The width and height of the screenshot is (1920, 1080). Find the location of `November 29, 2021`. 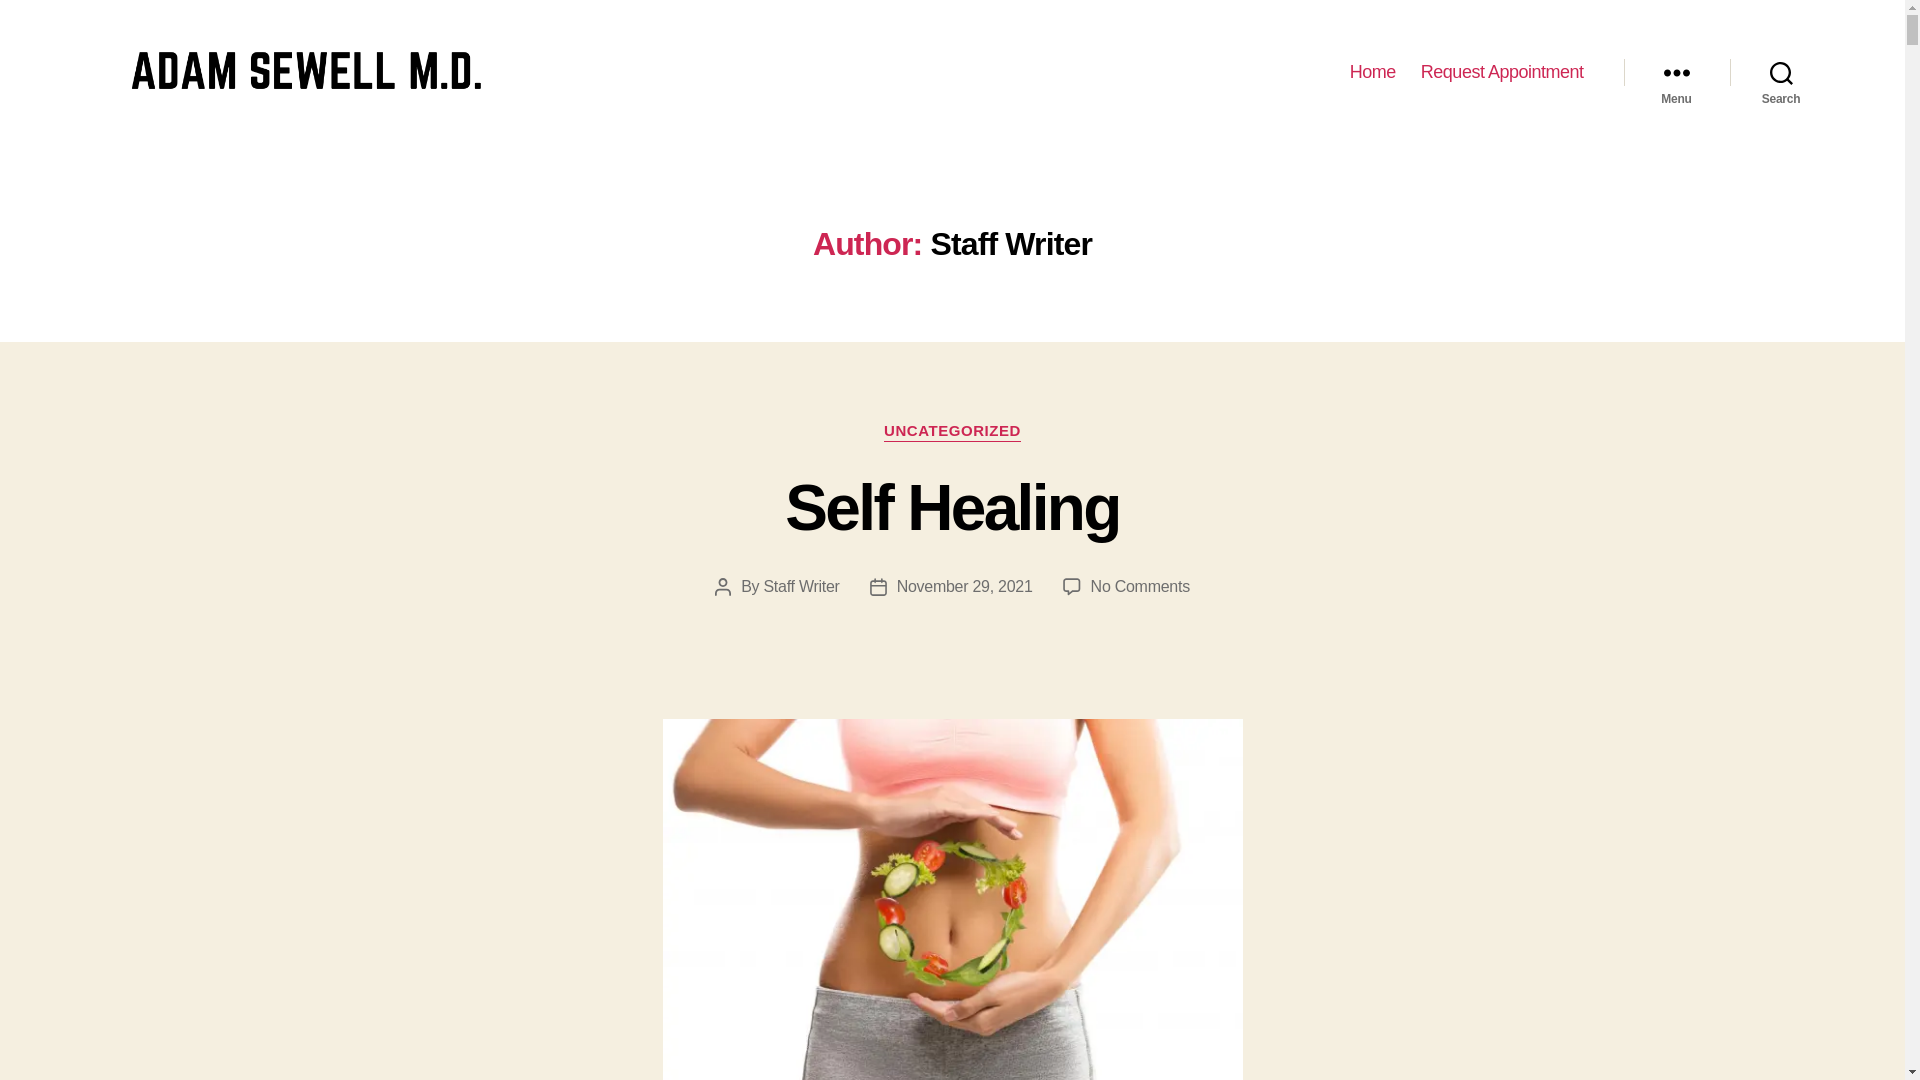

November 29, 2021 is located at coordinates (952, 432).